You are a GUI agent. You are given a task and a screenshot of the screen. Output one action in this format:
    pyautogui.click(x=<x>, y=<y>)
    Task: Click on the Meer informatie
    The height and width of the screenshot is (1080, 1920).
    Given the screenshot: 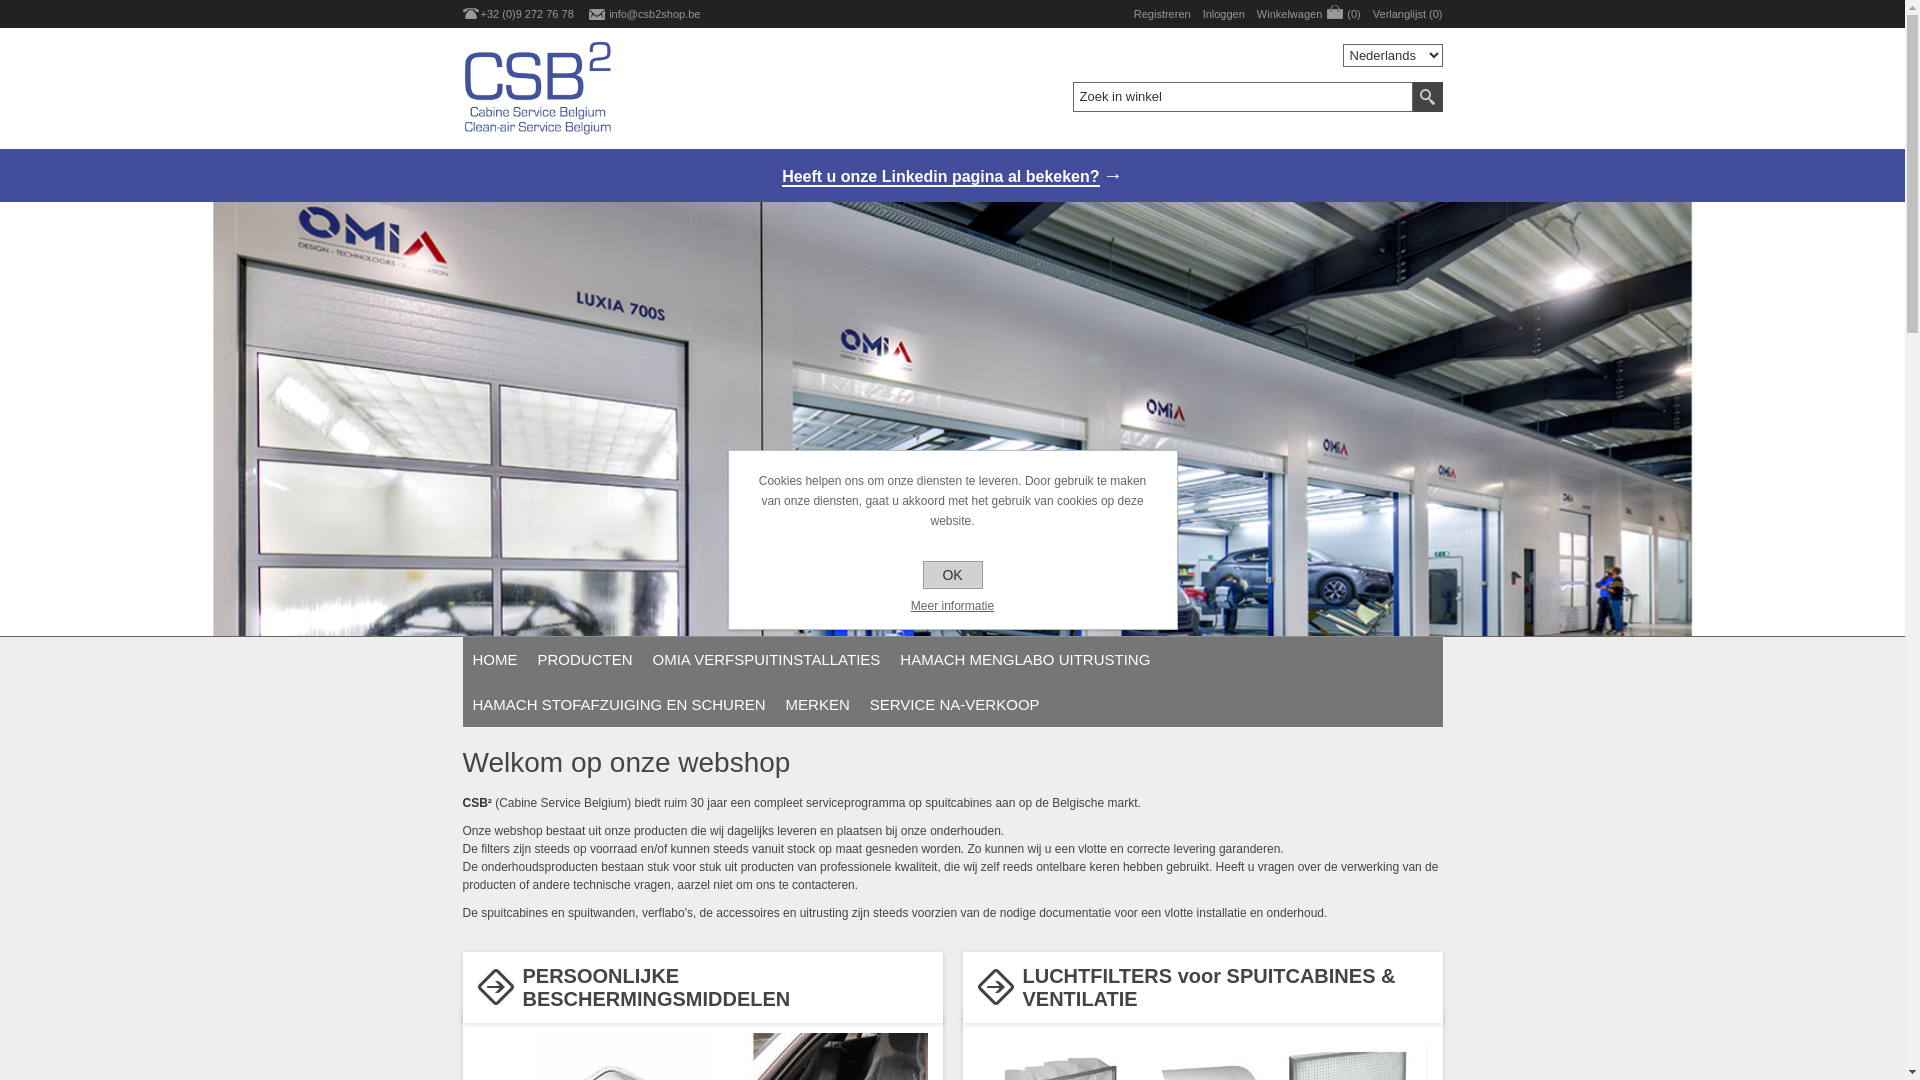 What is the action you would take?
    pyautogui.click(x=952, y=606)
    